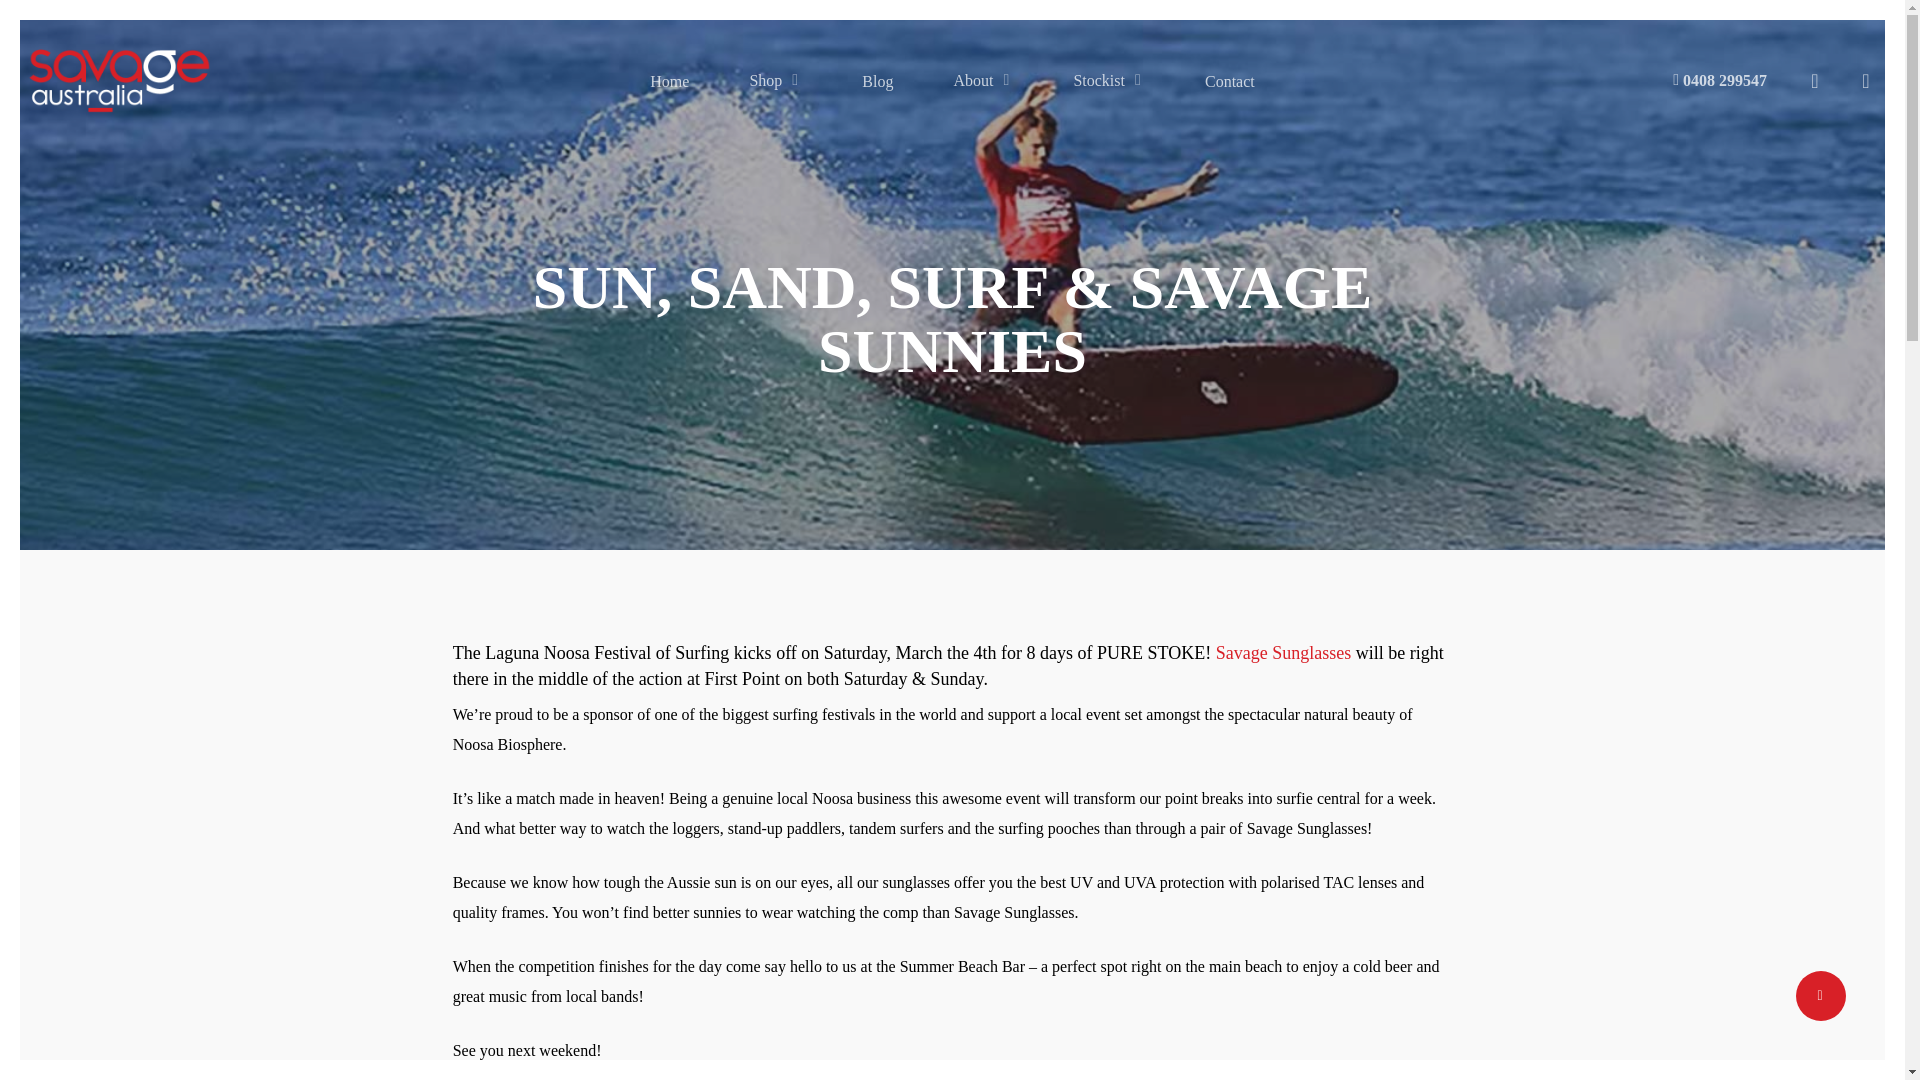  I want to click on facebook, so click(917, 935).